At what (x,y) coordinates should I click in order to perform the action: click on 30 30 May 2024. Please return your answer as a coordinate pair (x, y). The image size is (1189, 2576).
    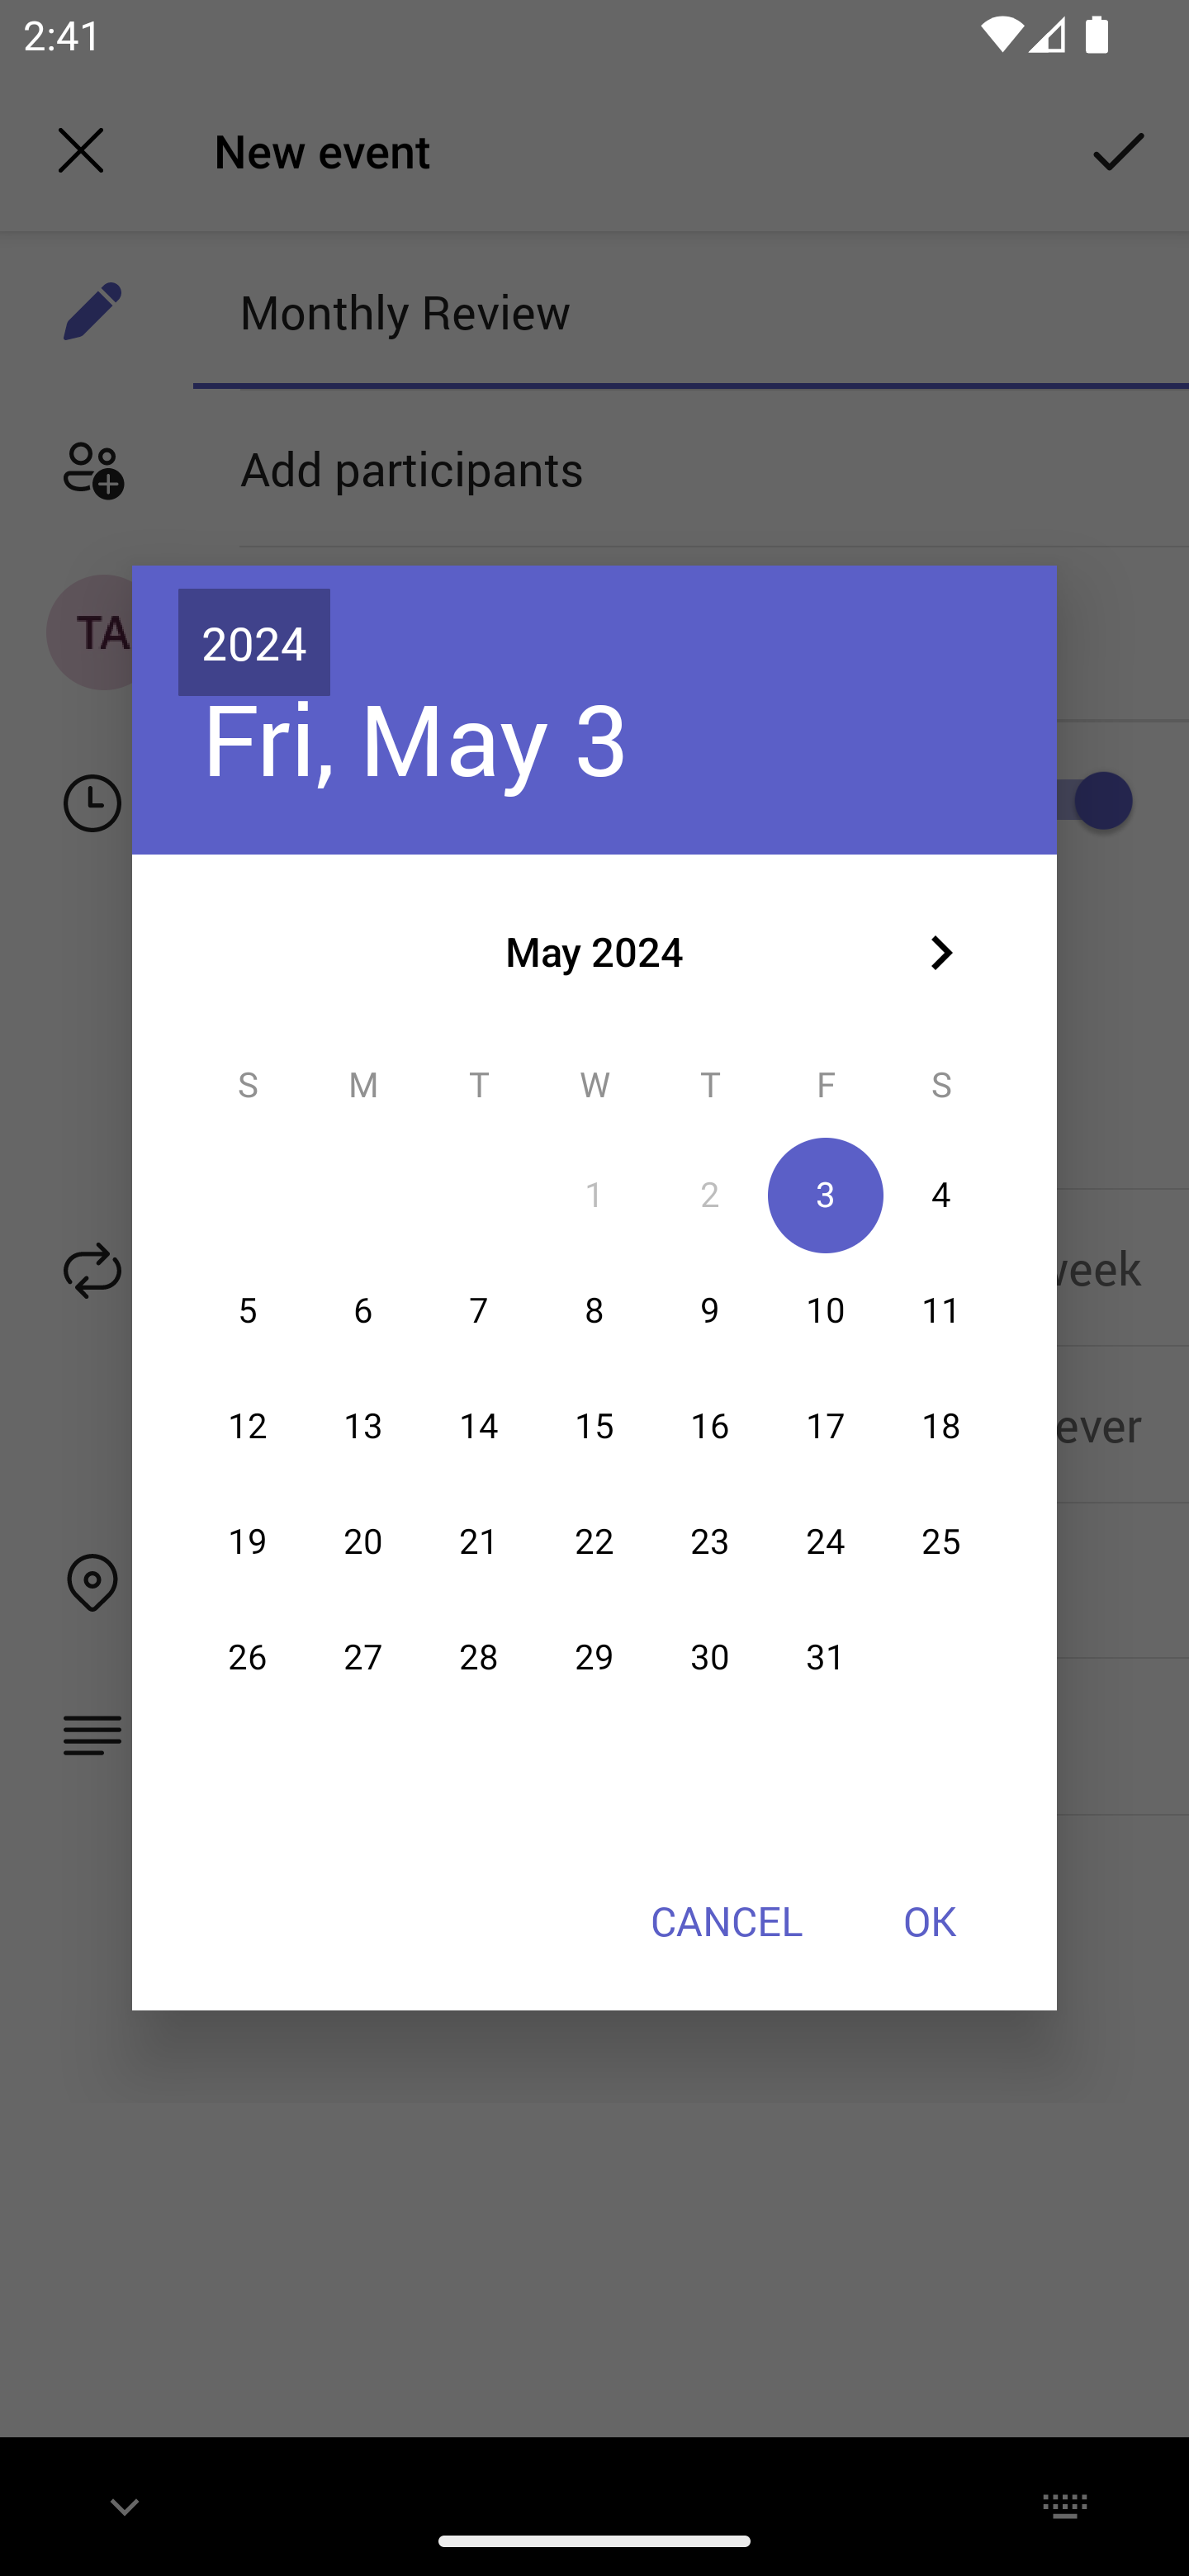
    Looking at the image, I should click on (710, 1657).